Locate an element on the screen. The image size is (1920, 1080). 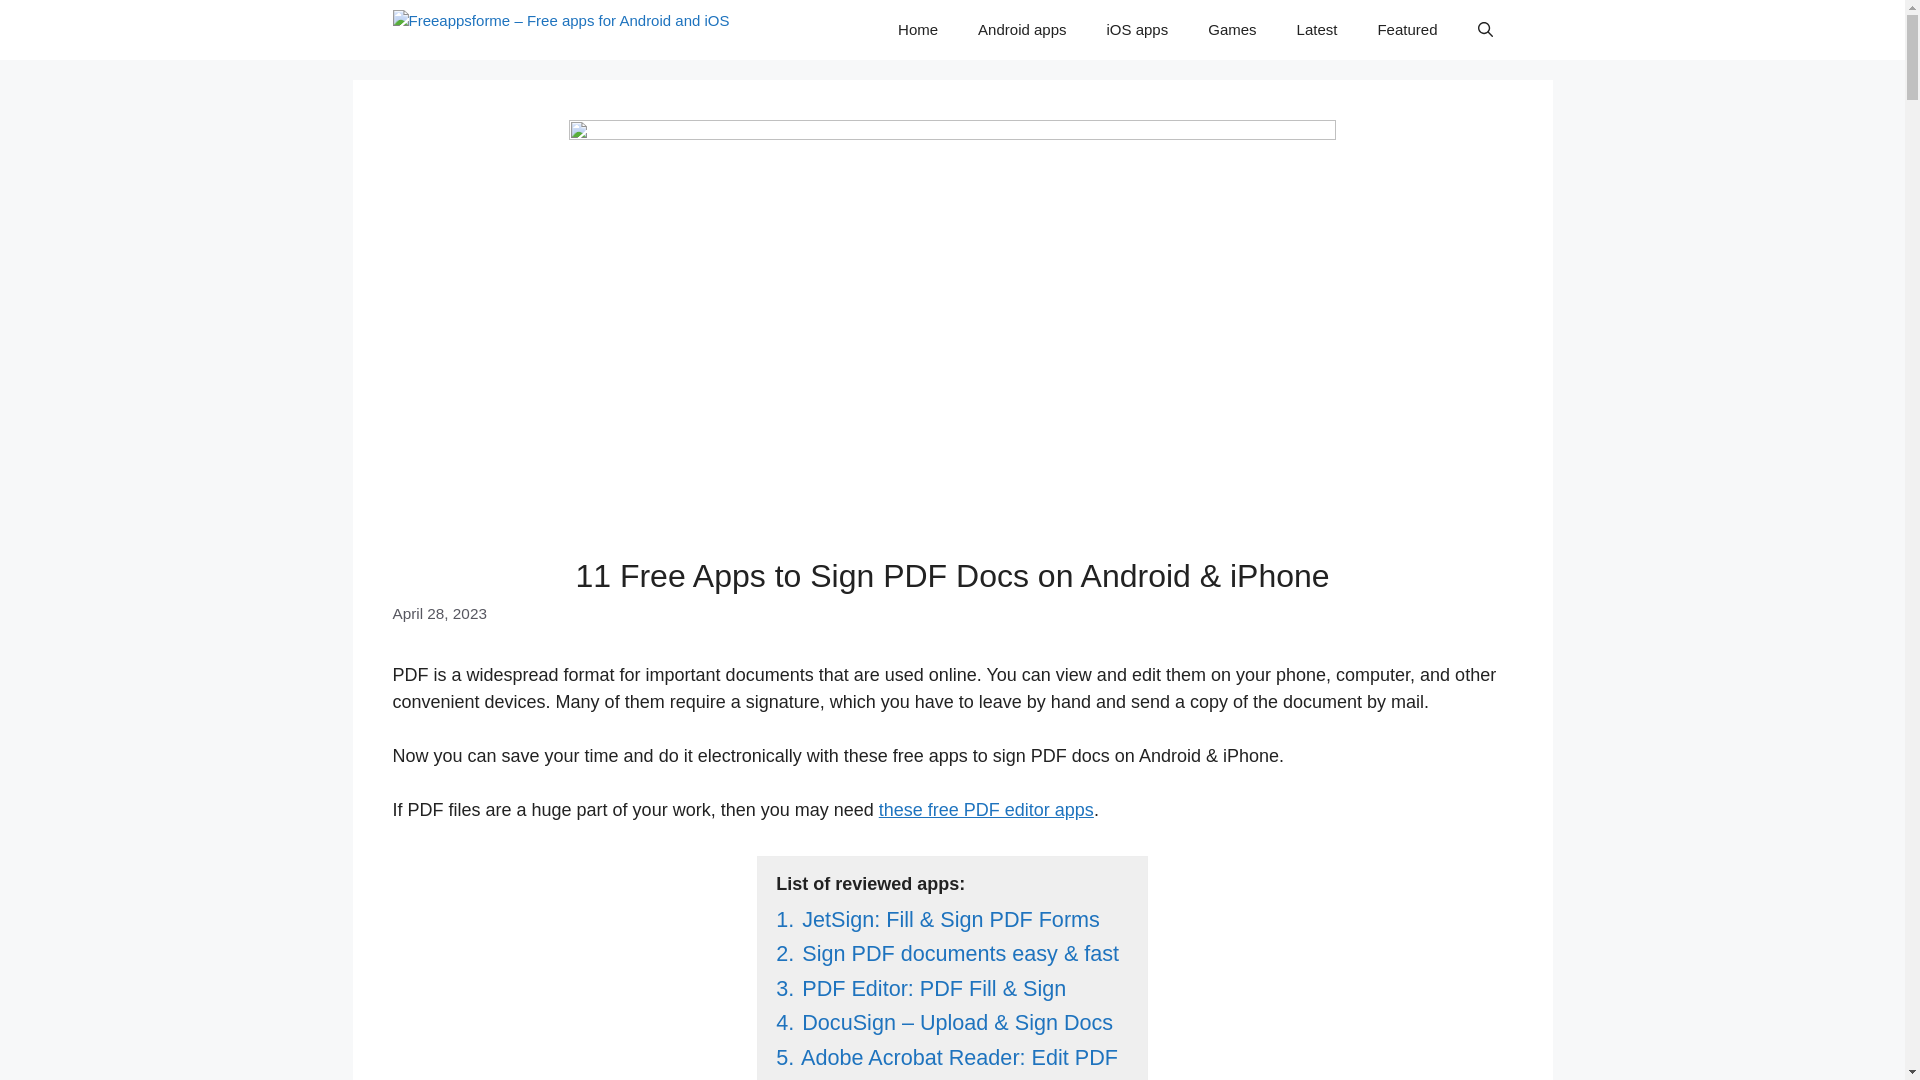
Latest is located at coordinates (1316, 30).